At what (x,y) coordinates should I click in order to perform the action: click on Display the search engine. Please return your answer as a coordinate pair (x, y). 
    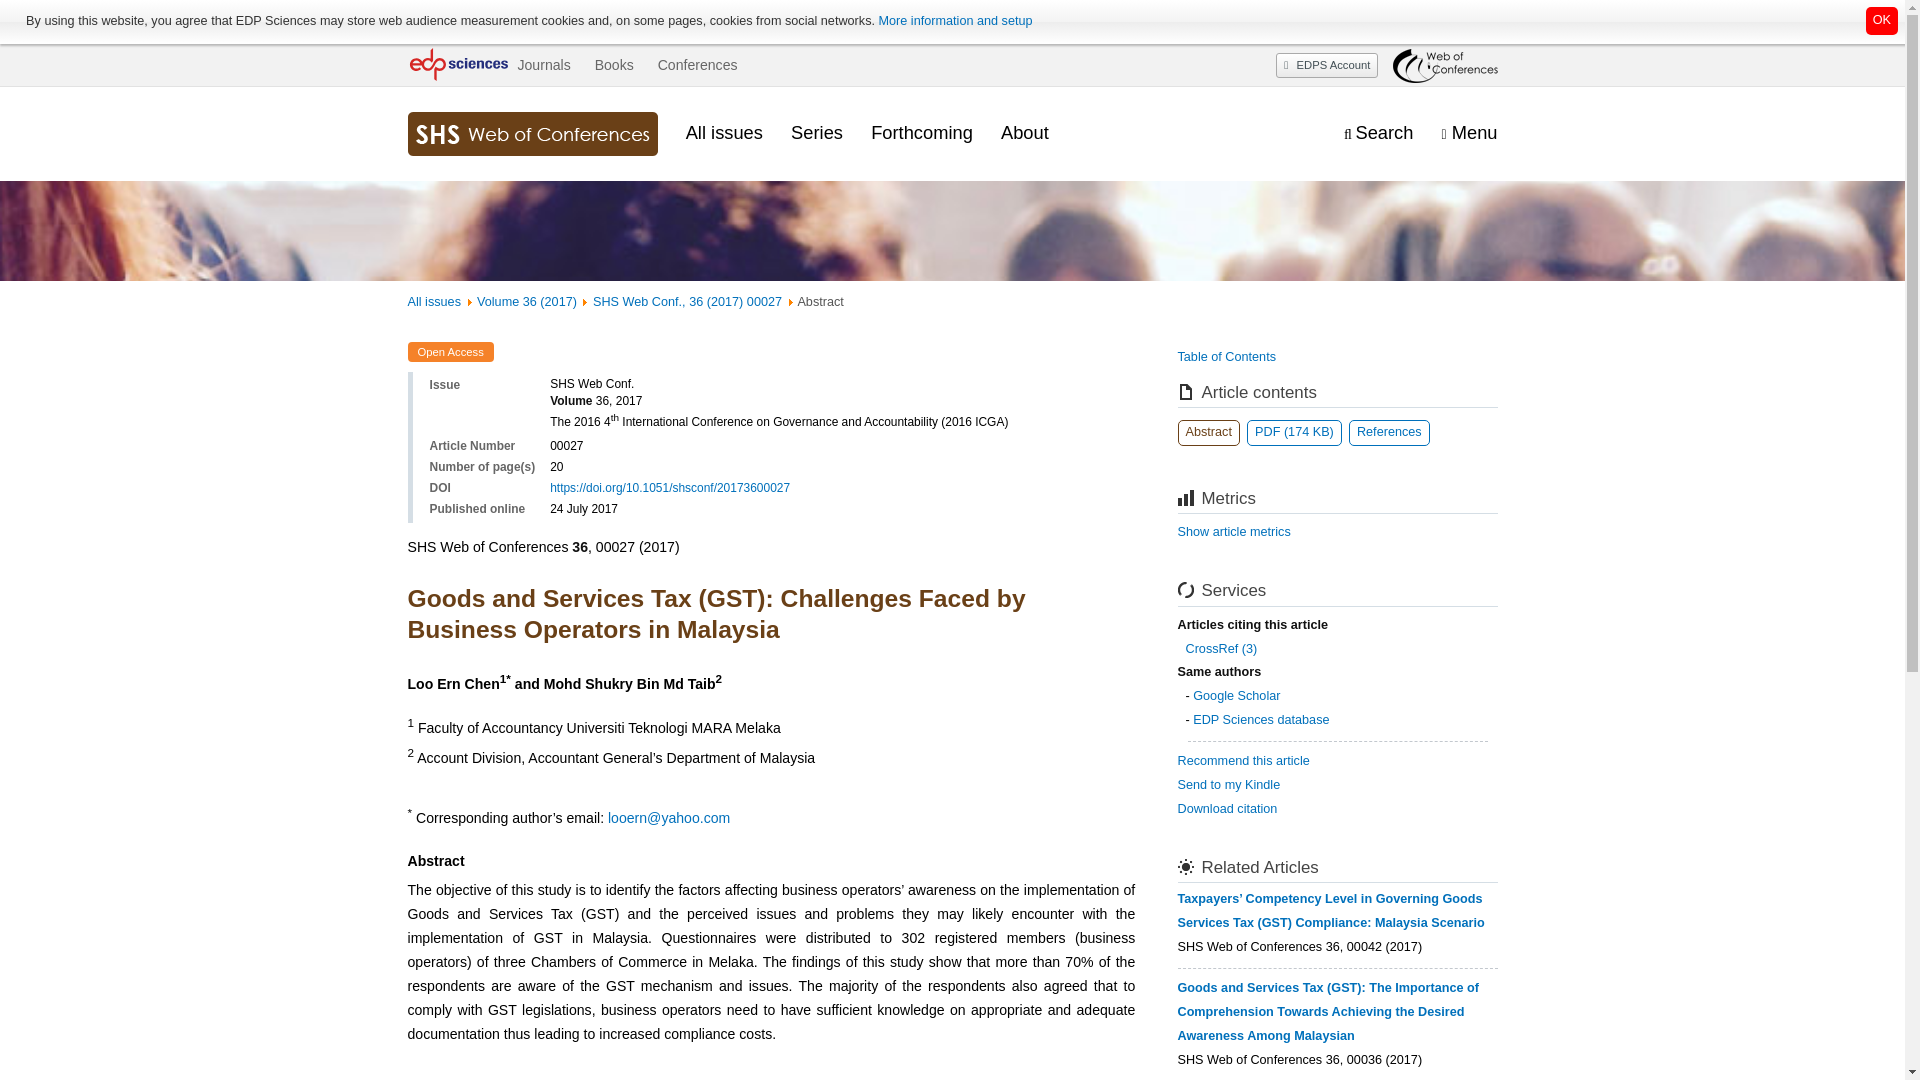
    Looking at the image, I should click on (1378, 133).